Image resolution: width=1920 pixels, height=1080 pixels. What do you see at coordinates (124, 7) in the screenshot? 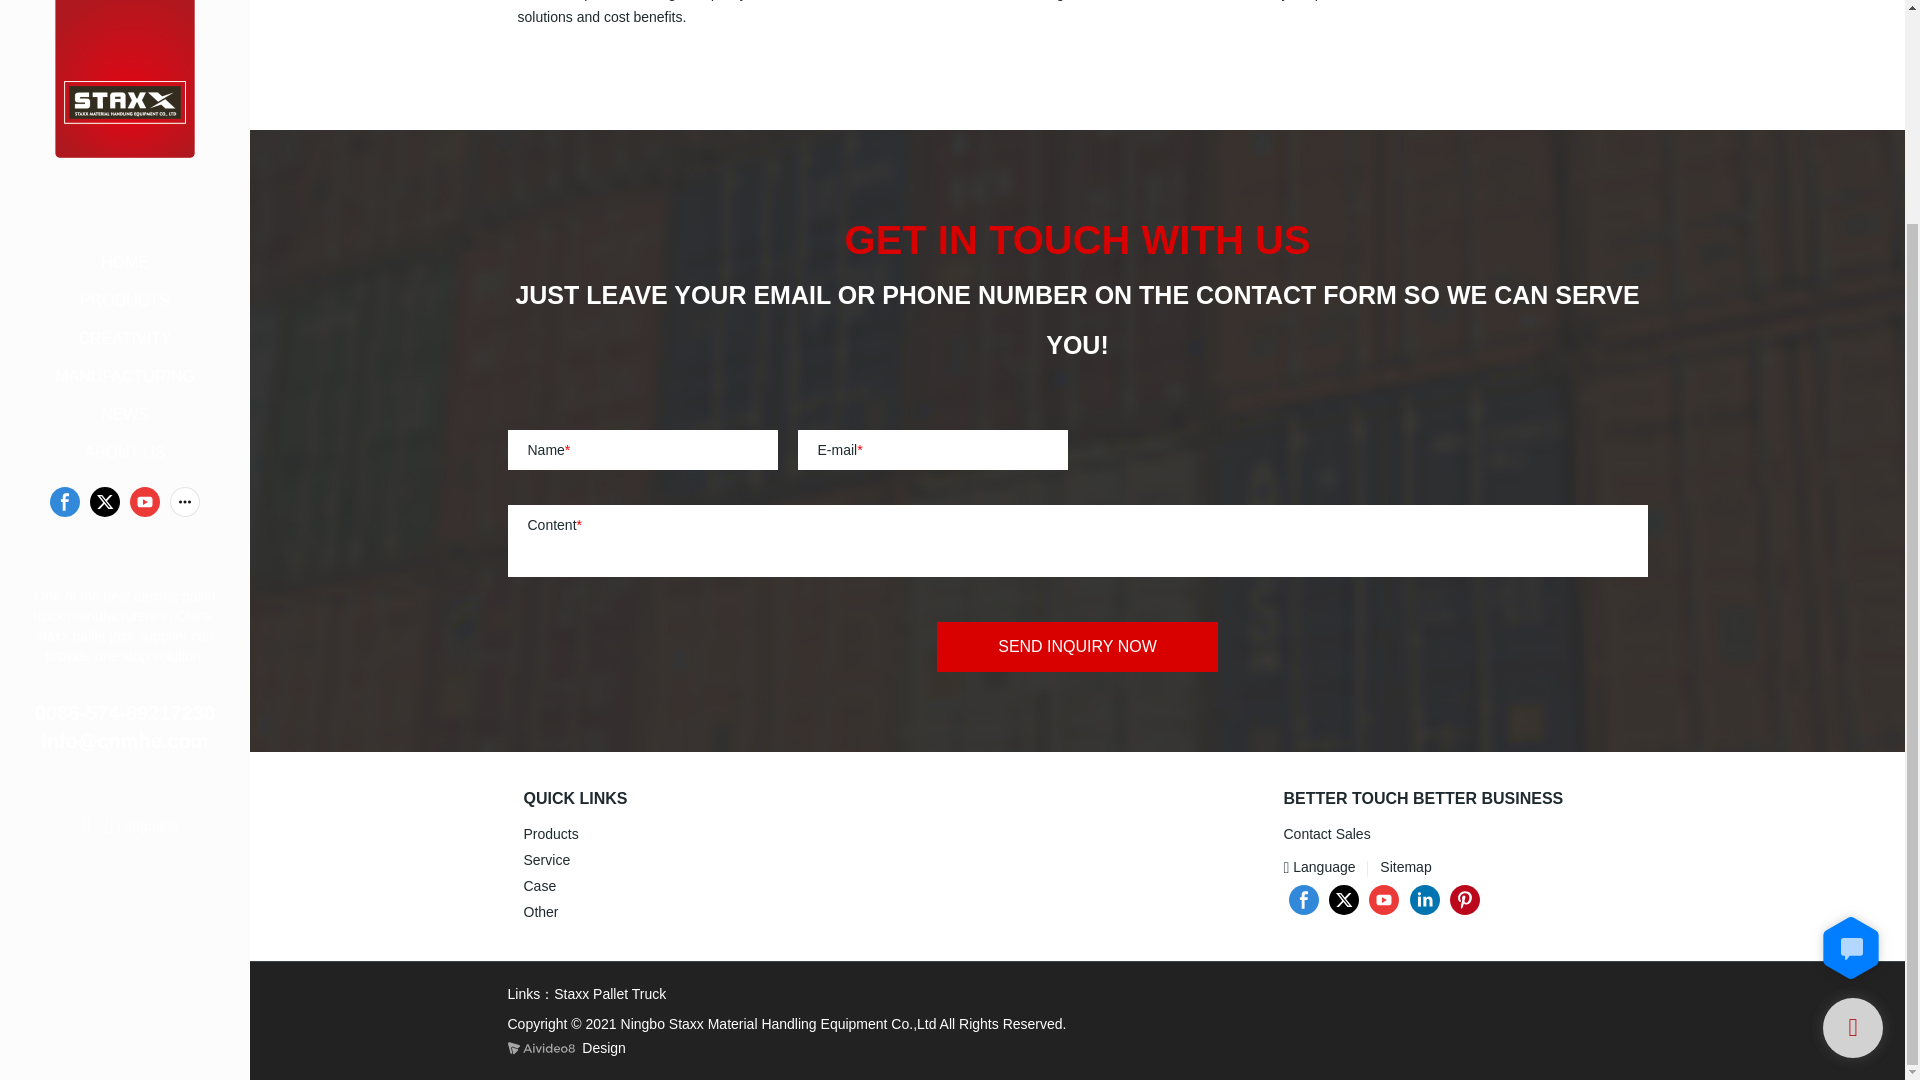
I see `HOME` at bounding box center [124, 7].